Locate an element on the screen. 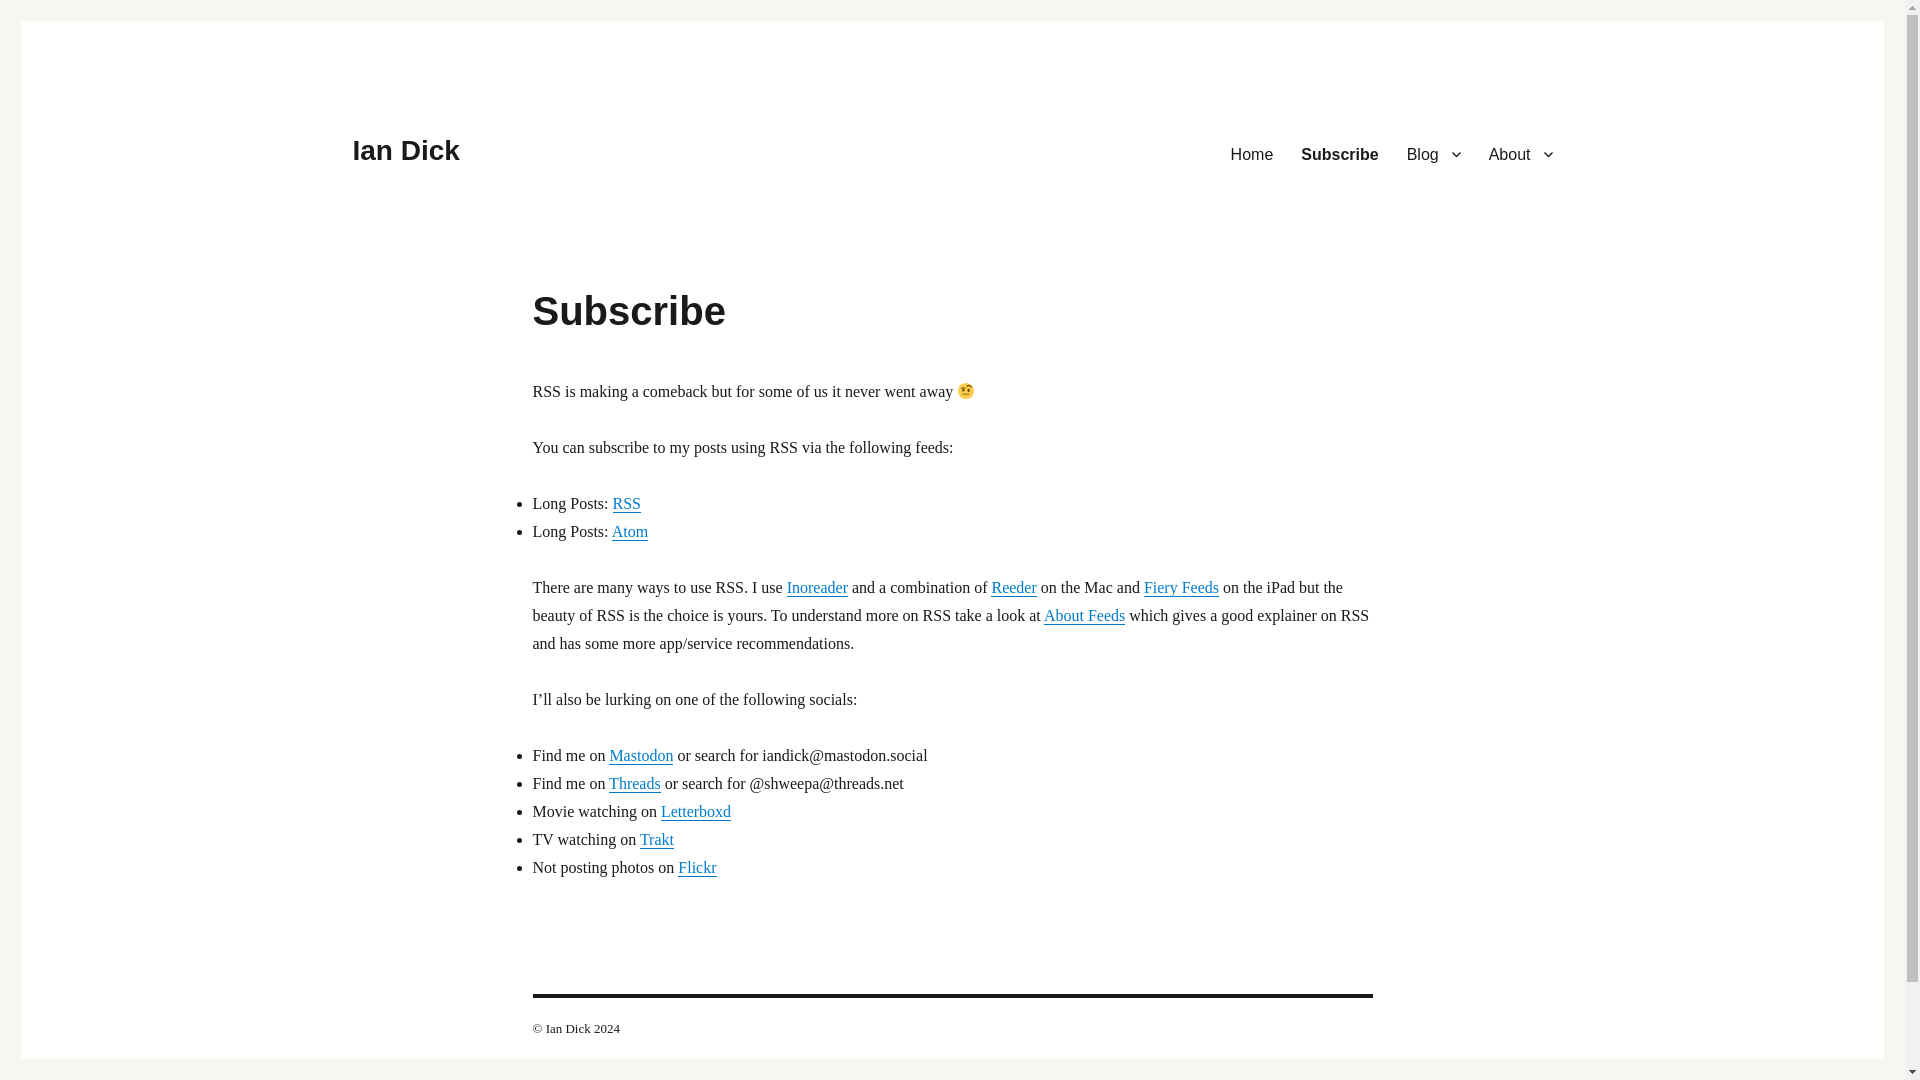 The image size is (1920, 1080). Reeder is located at coordinates (1013, 587).